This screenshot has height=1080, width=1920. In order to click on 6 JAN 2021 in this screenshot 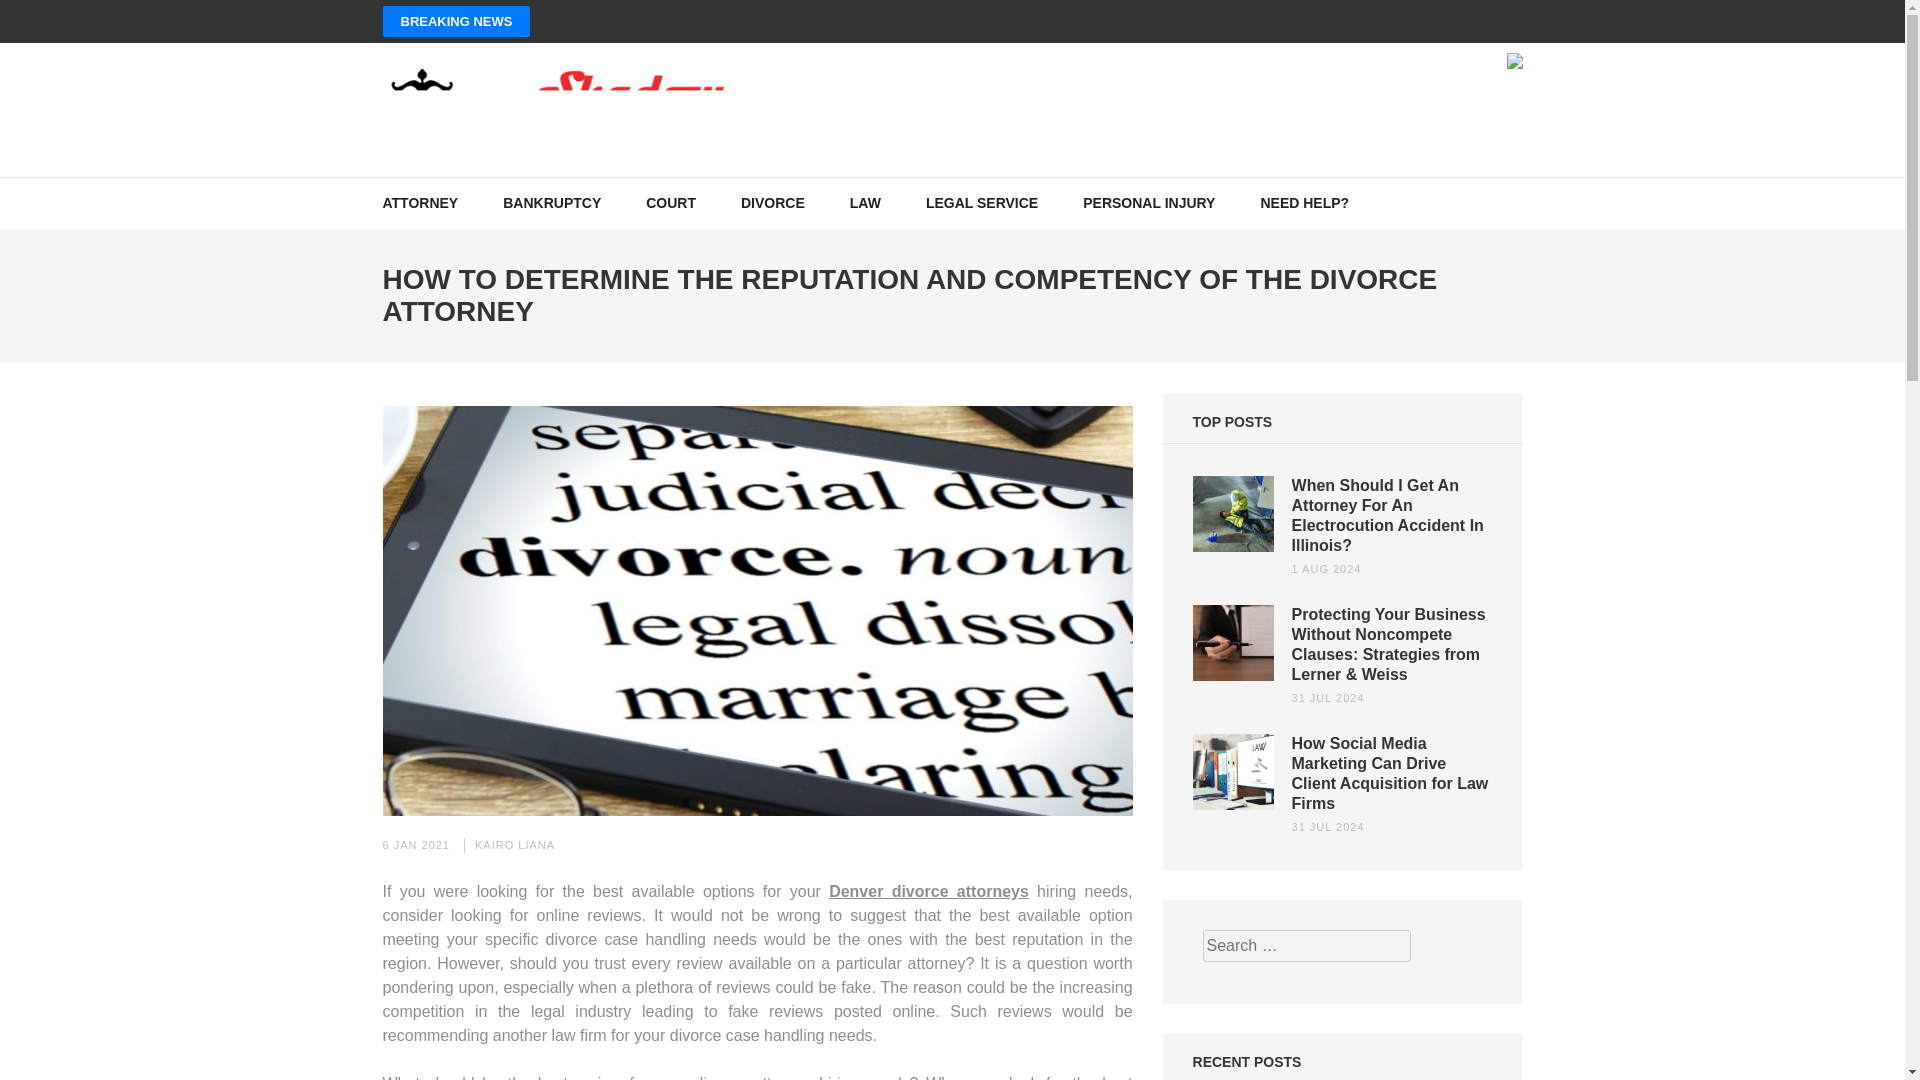, I will do `click(416, 845)`.